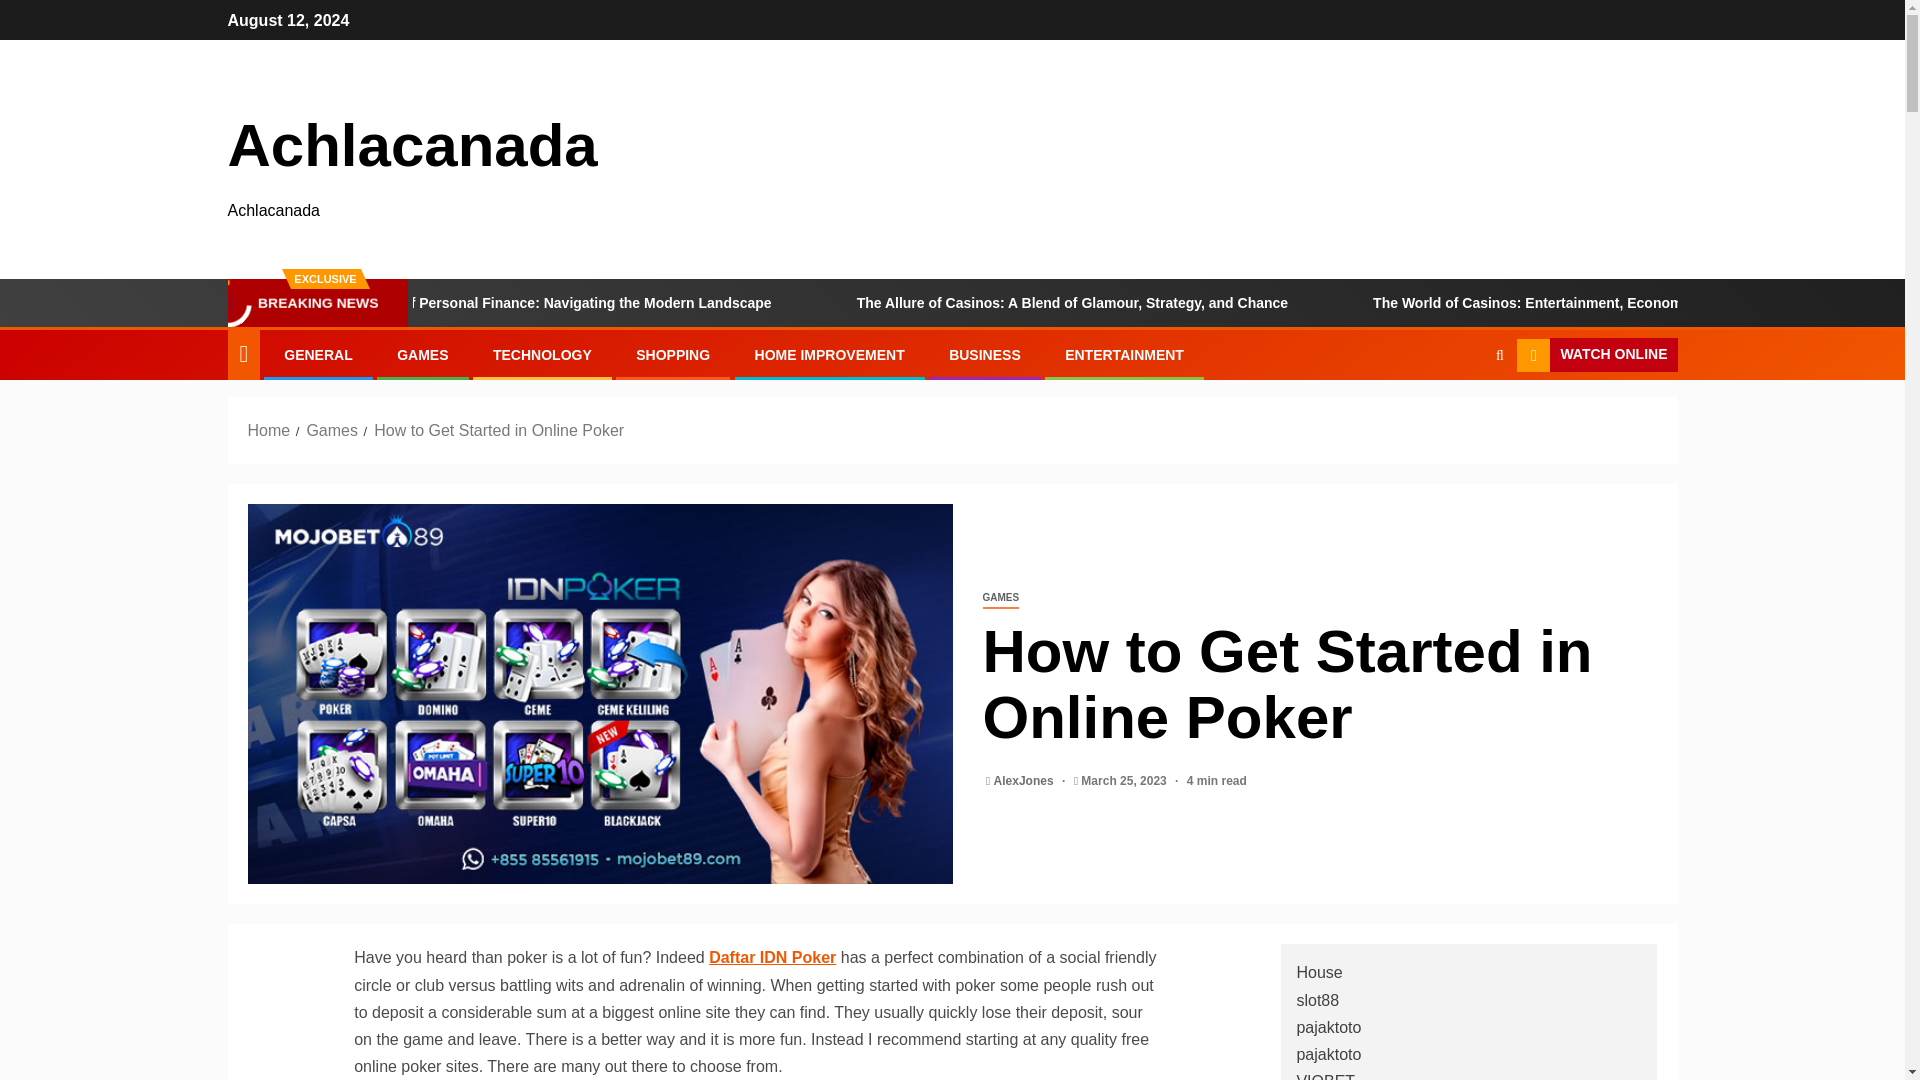 The width and height of the screenshot is (1920, 1080). What do you see at coordinates (269, 430) in the screenshot?
I see `Home` at bounding box center [269, 430].